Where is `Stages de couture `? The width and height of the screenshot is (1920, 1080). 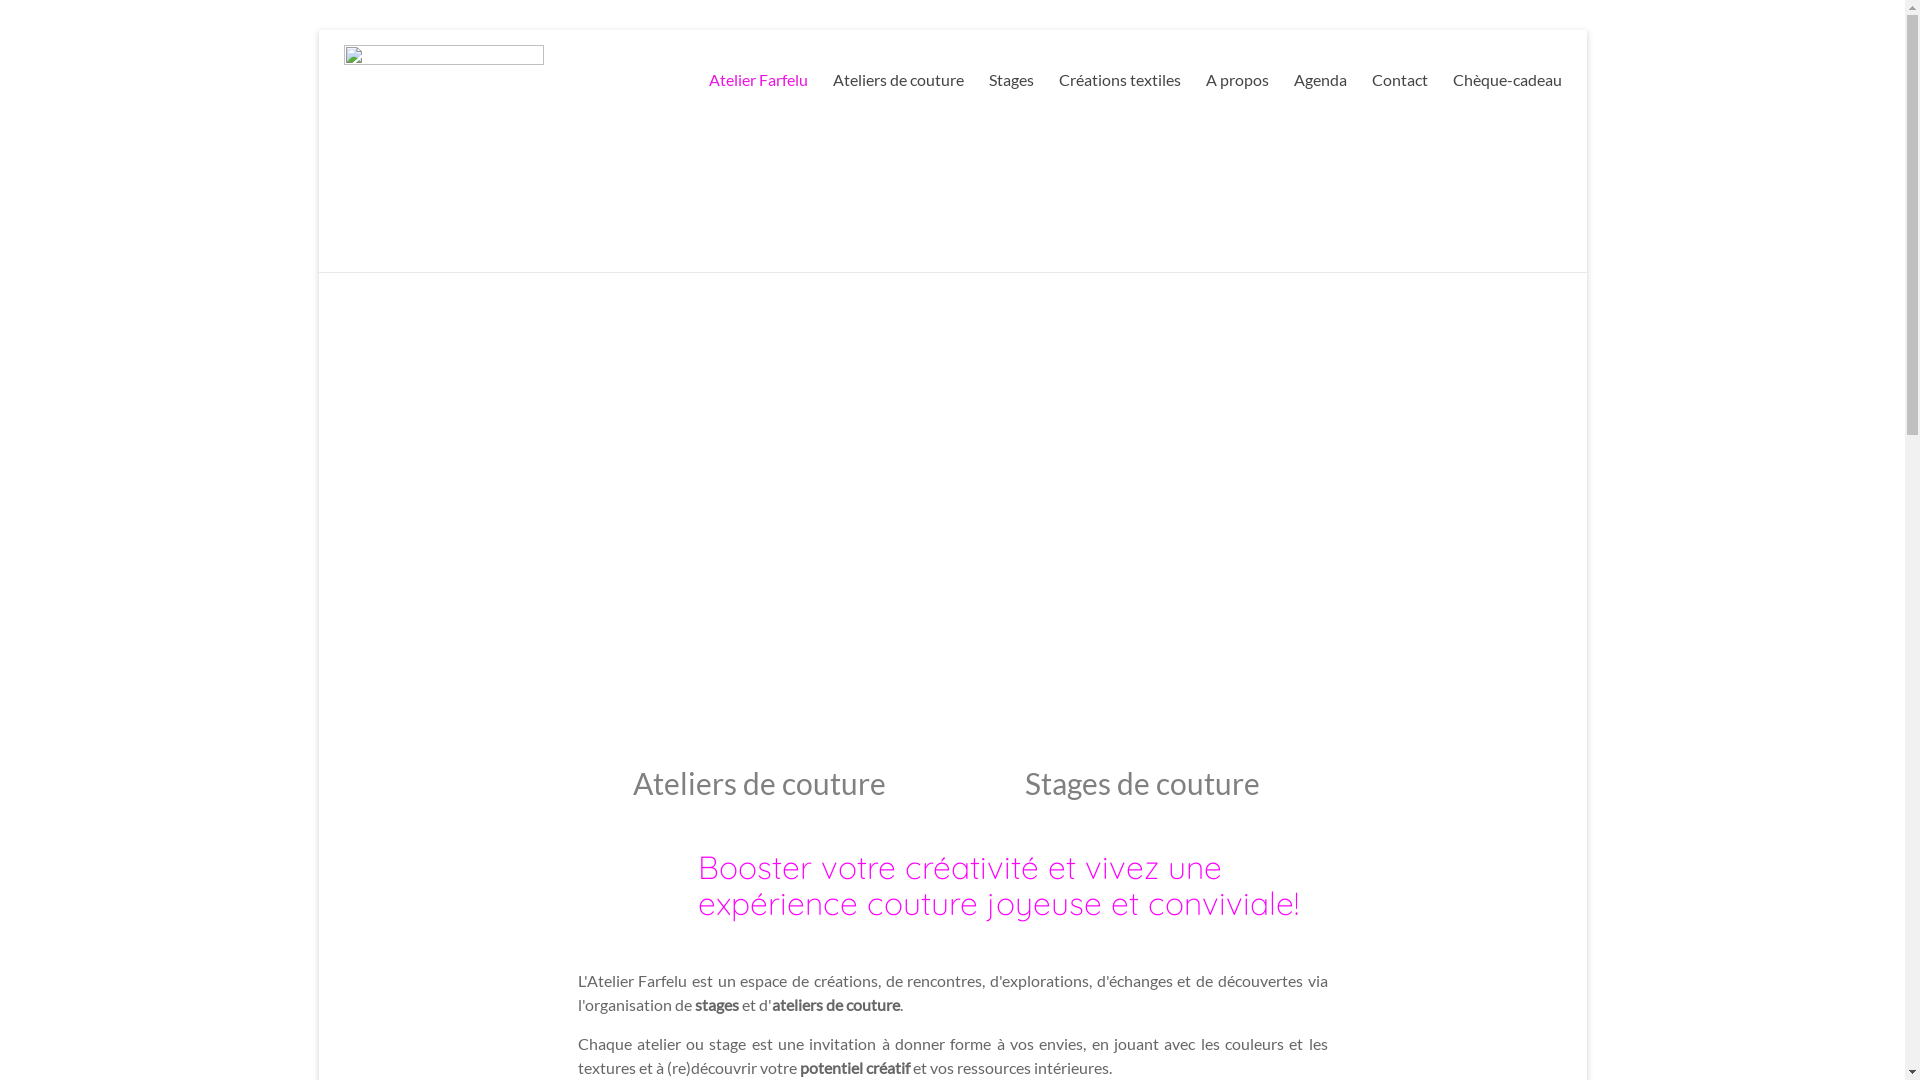
Stages de couture  is located at coordinates (1146, 783).